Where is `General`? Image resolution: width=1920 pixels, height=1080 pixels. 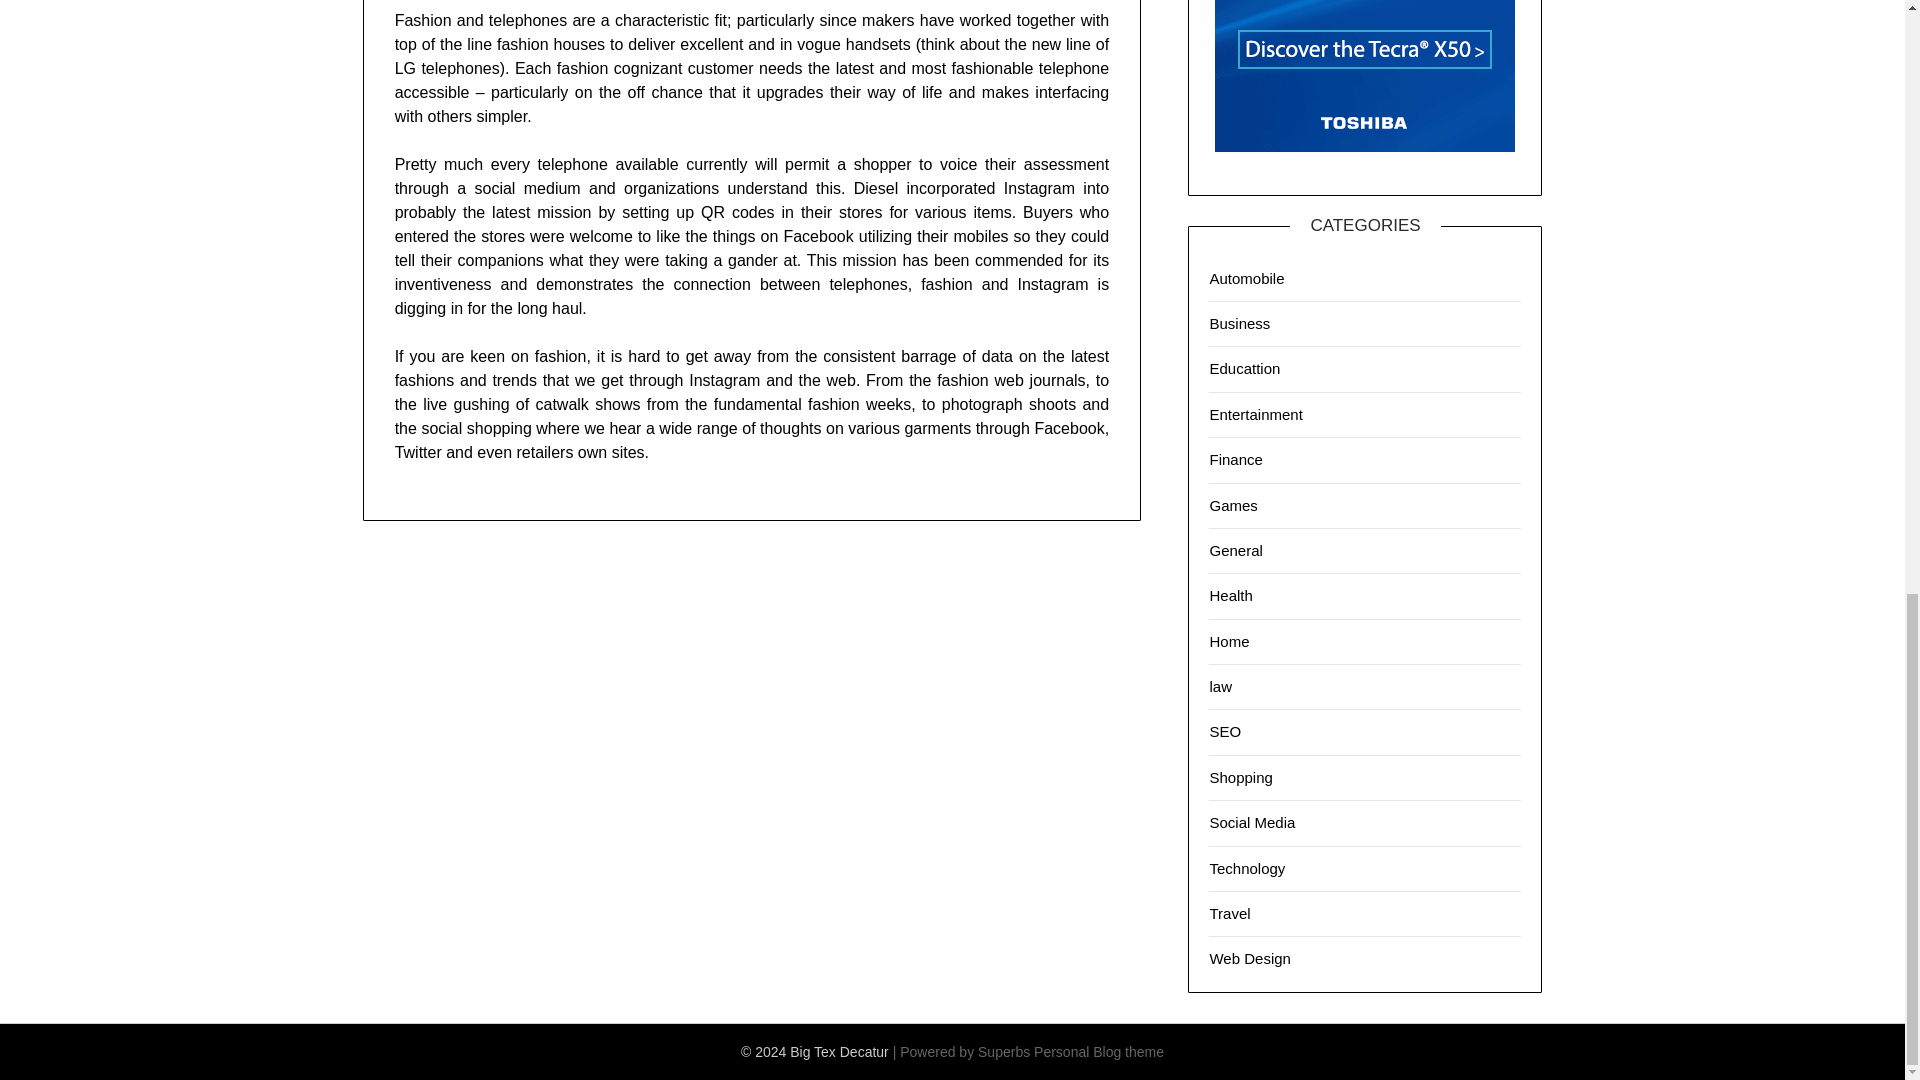
General is located at coordinates (1235, 550).